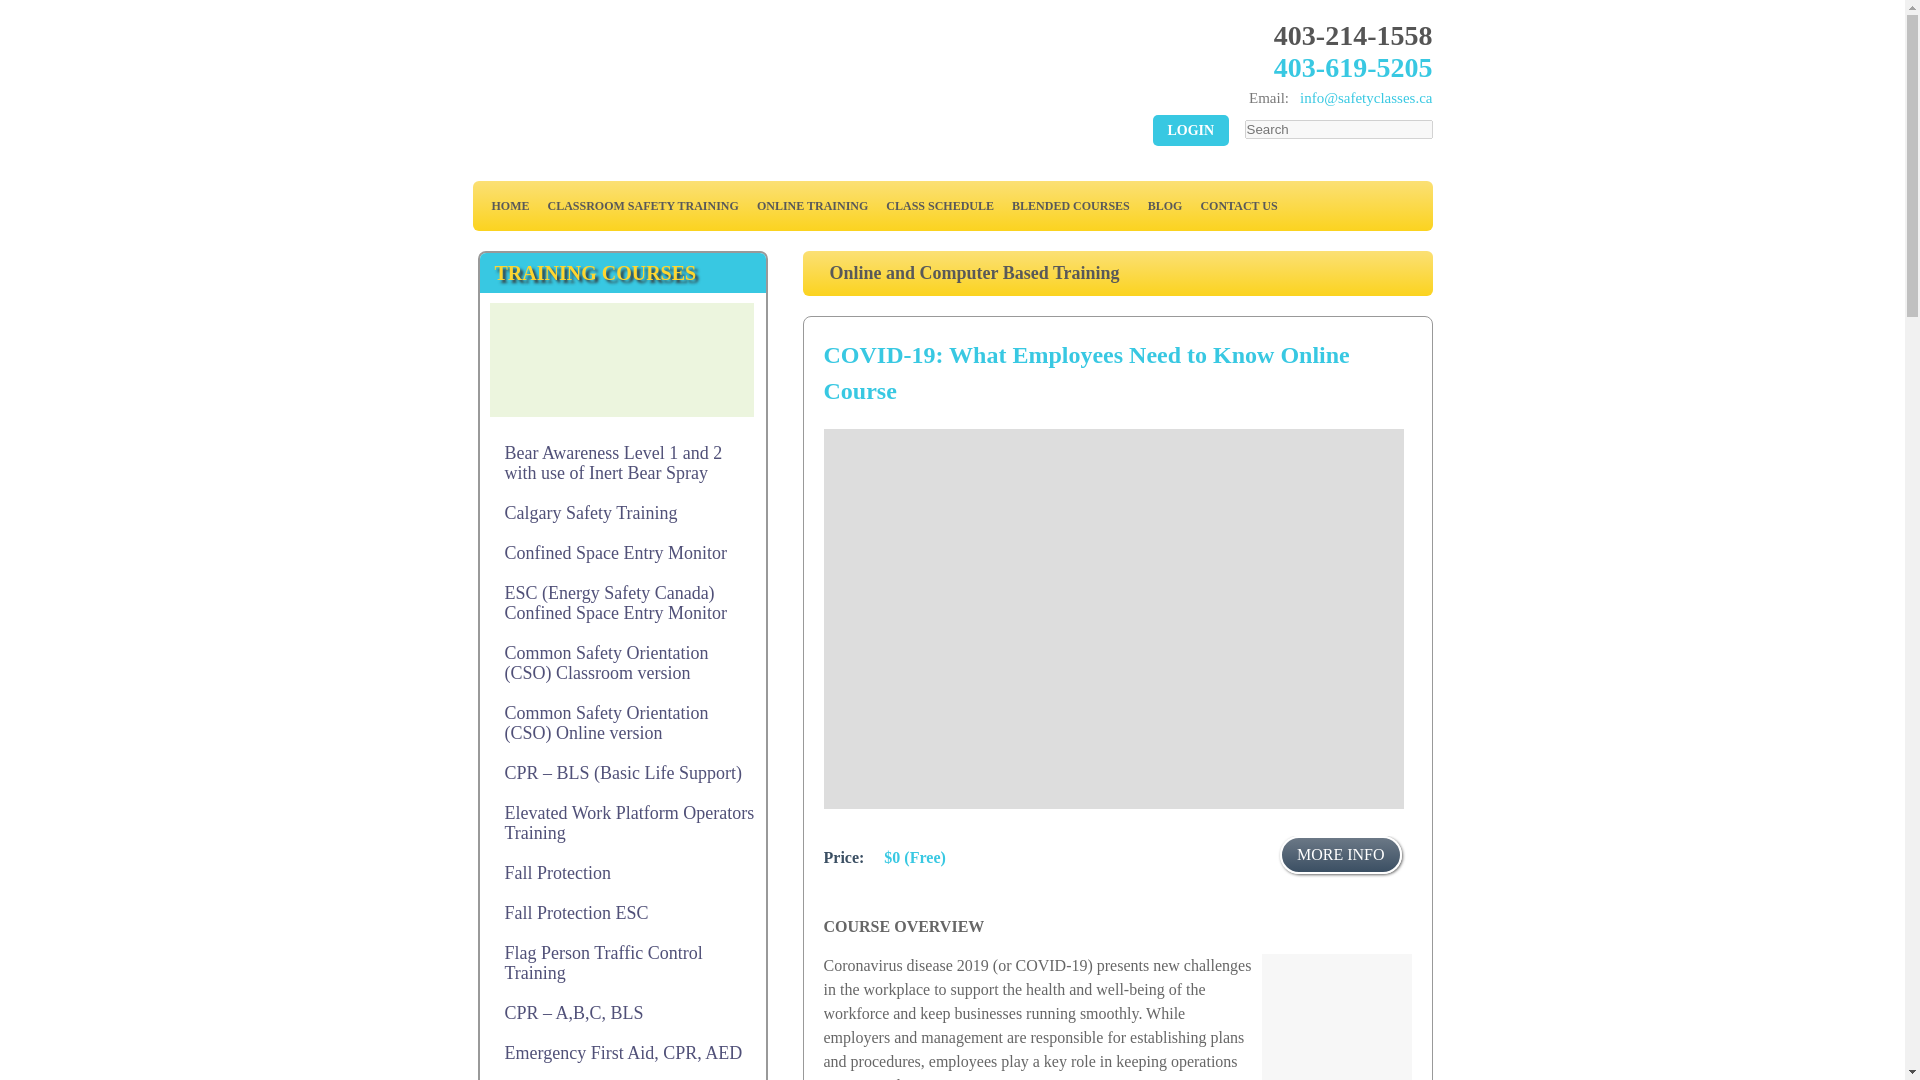 The width and height of the screenshot is (1920, 1080). Describe the element at coordinates (623, 1052) in the screenshot. I see `Emergency First Aid, CPR, AED` at that location.